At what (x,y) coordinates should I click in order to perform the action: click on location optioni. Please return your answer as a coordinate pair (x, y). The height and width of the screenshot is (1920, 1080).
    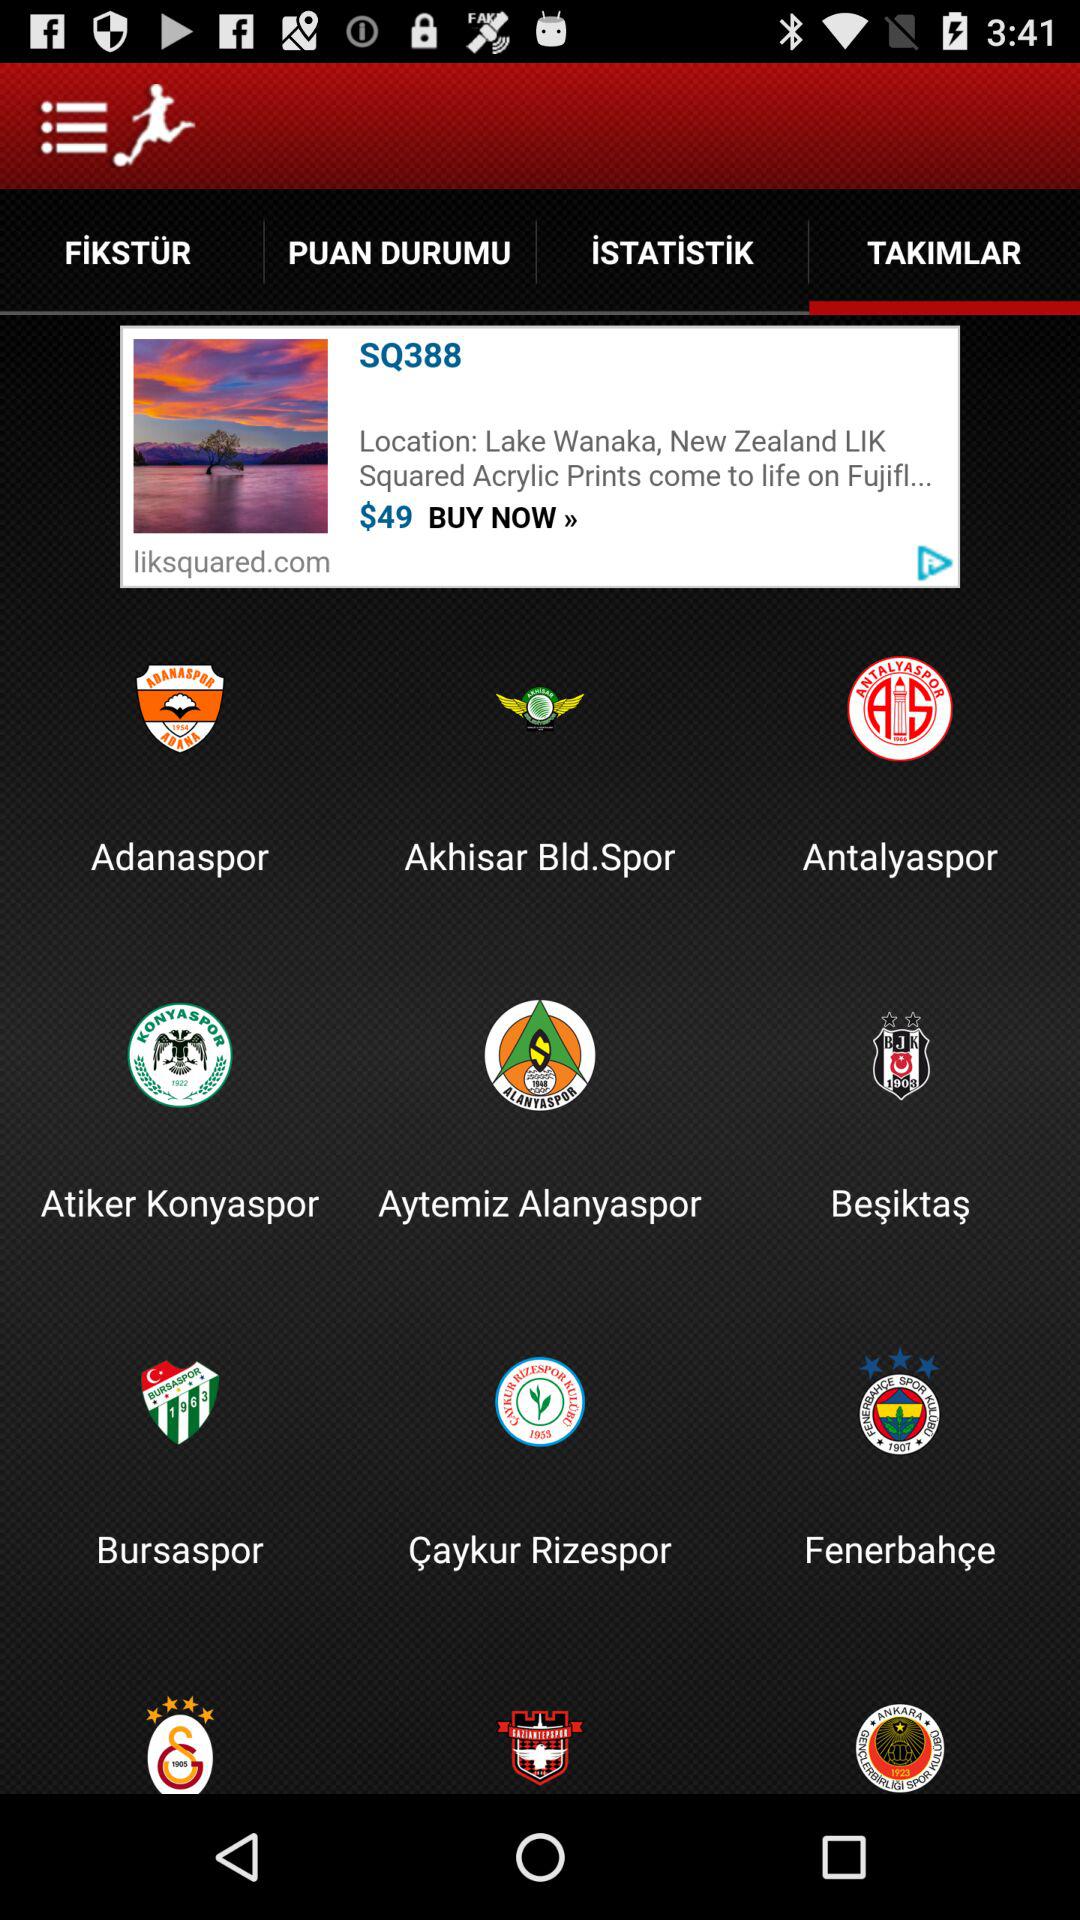
    Looking at the image, I should click on (540, 456).